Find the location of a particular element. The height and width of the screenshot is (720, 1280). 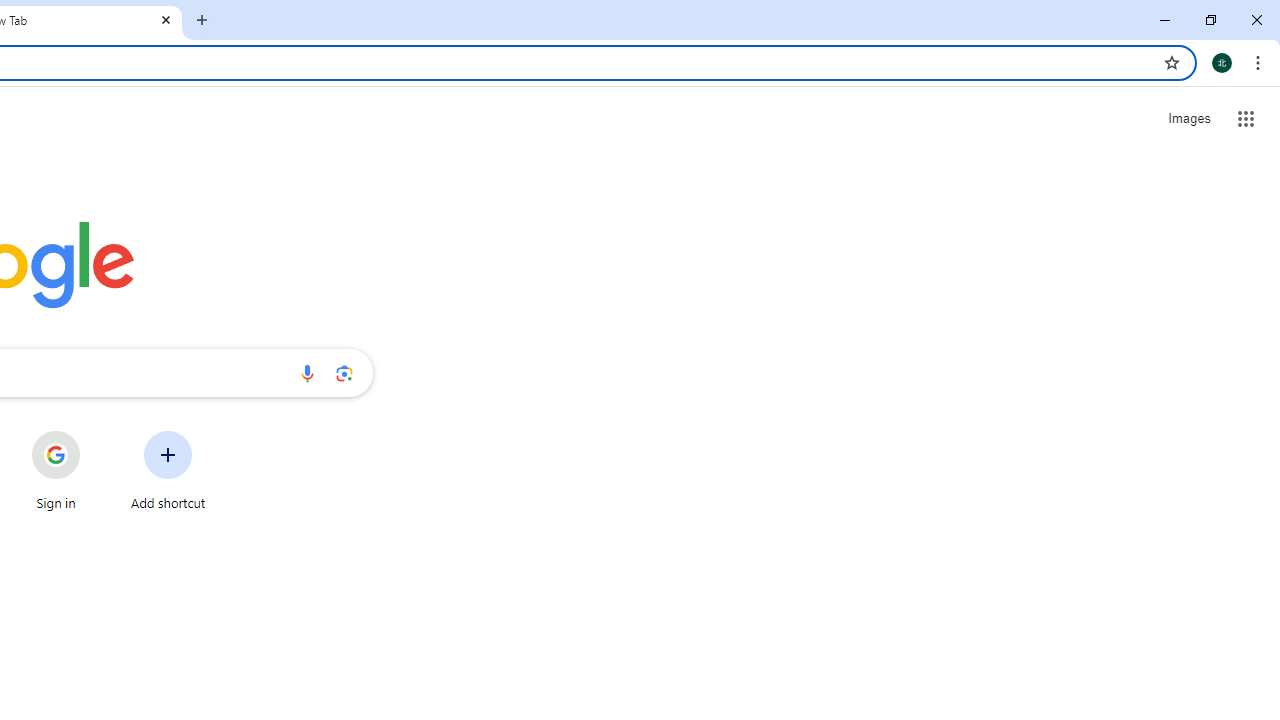

Minimize is located at coordinates (1165, 20).